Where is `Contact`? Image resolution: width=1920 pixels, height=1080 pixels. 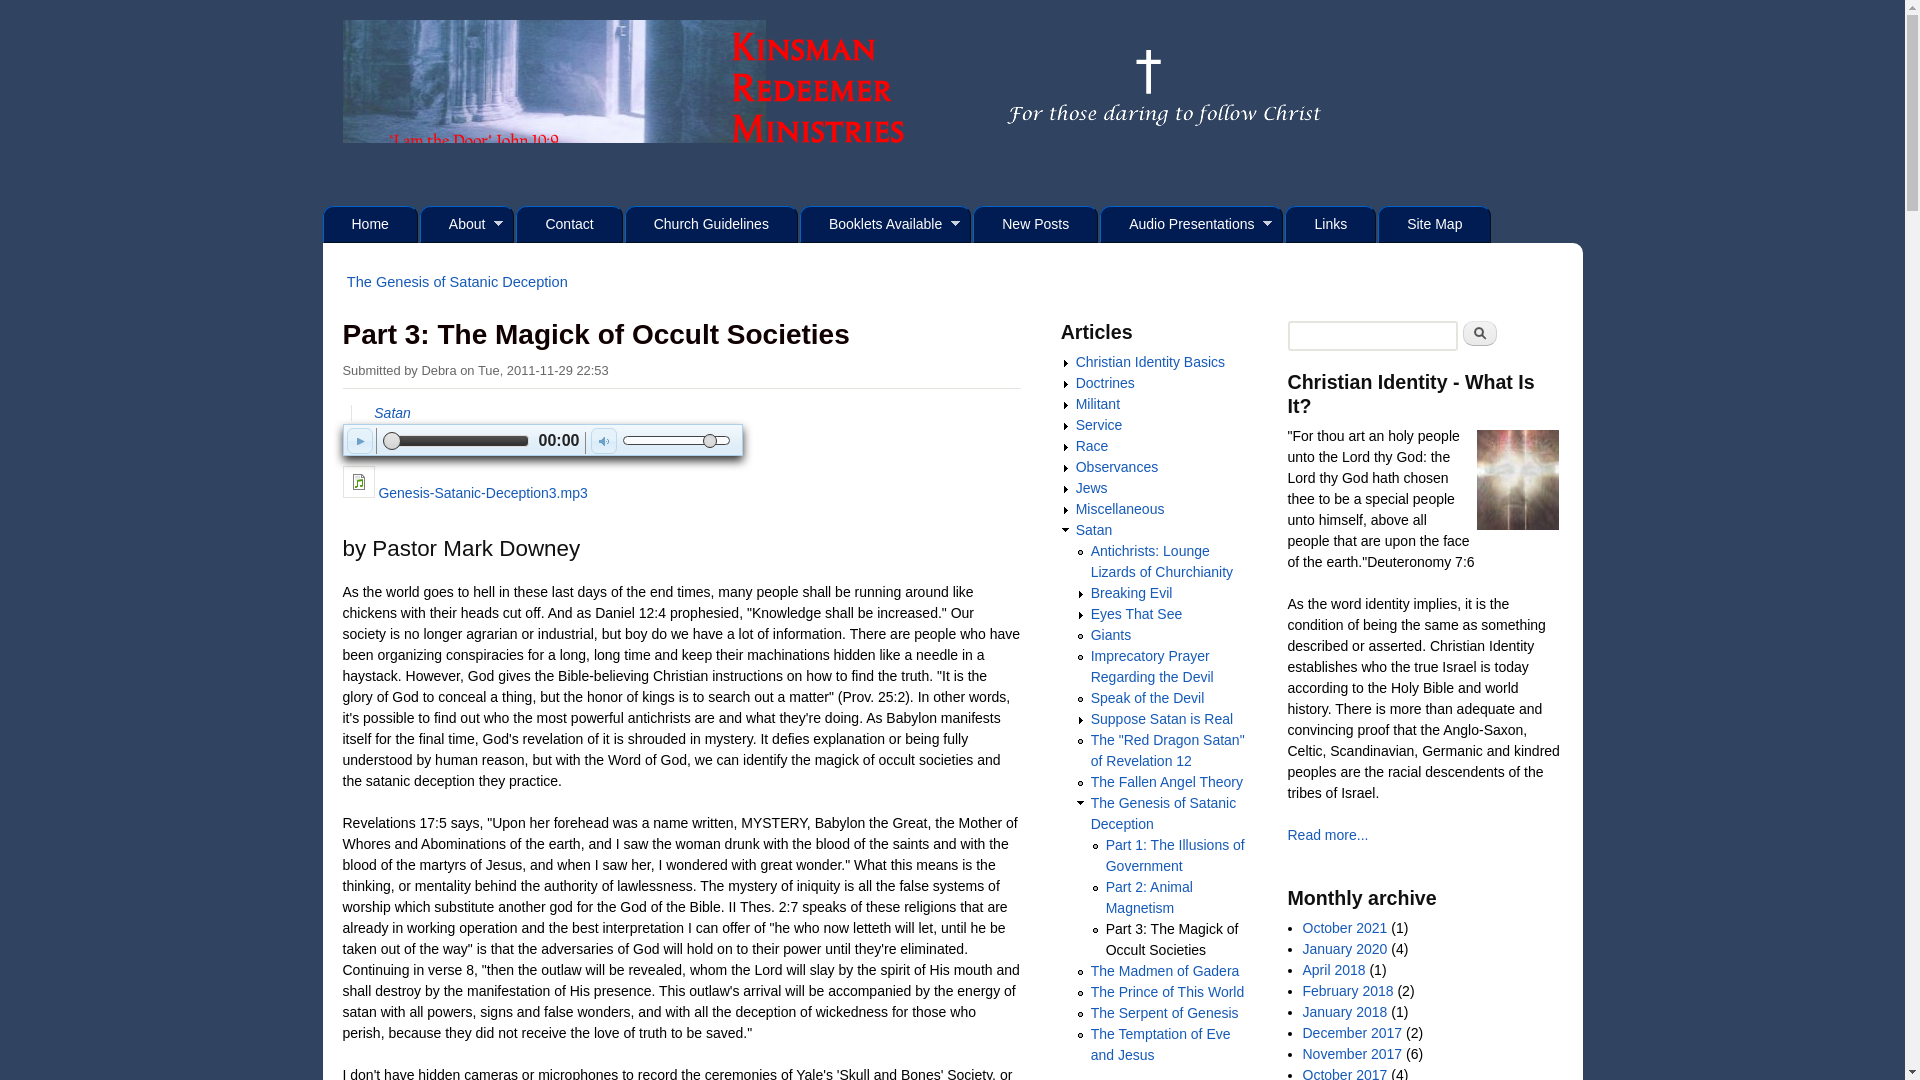
Contact is located at coordinates (569, 224).